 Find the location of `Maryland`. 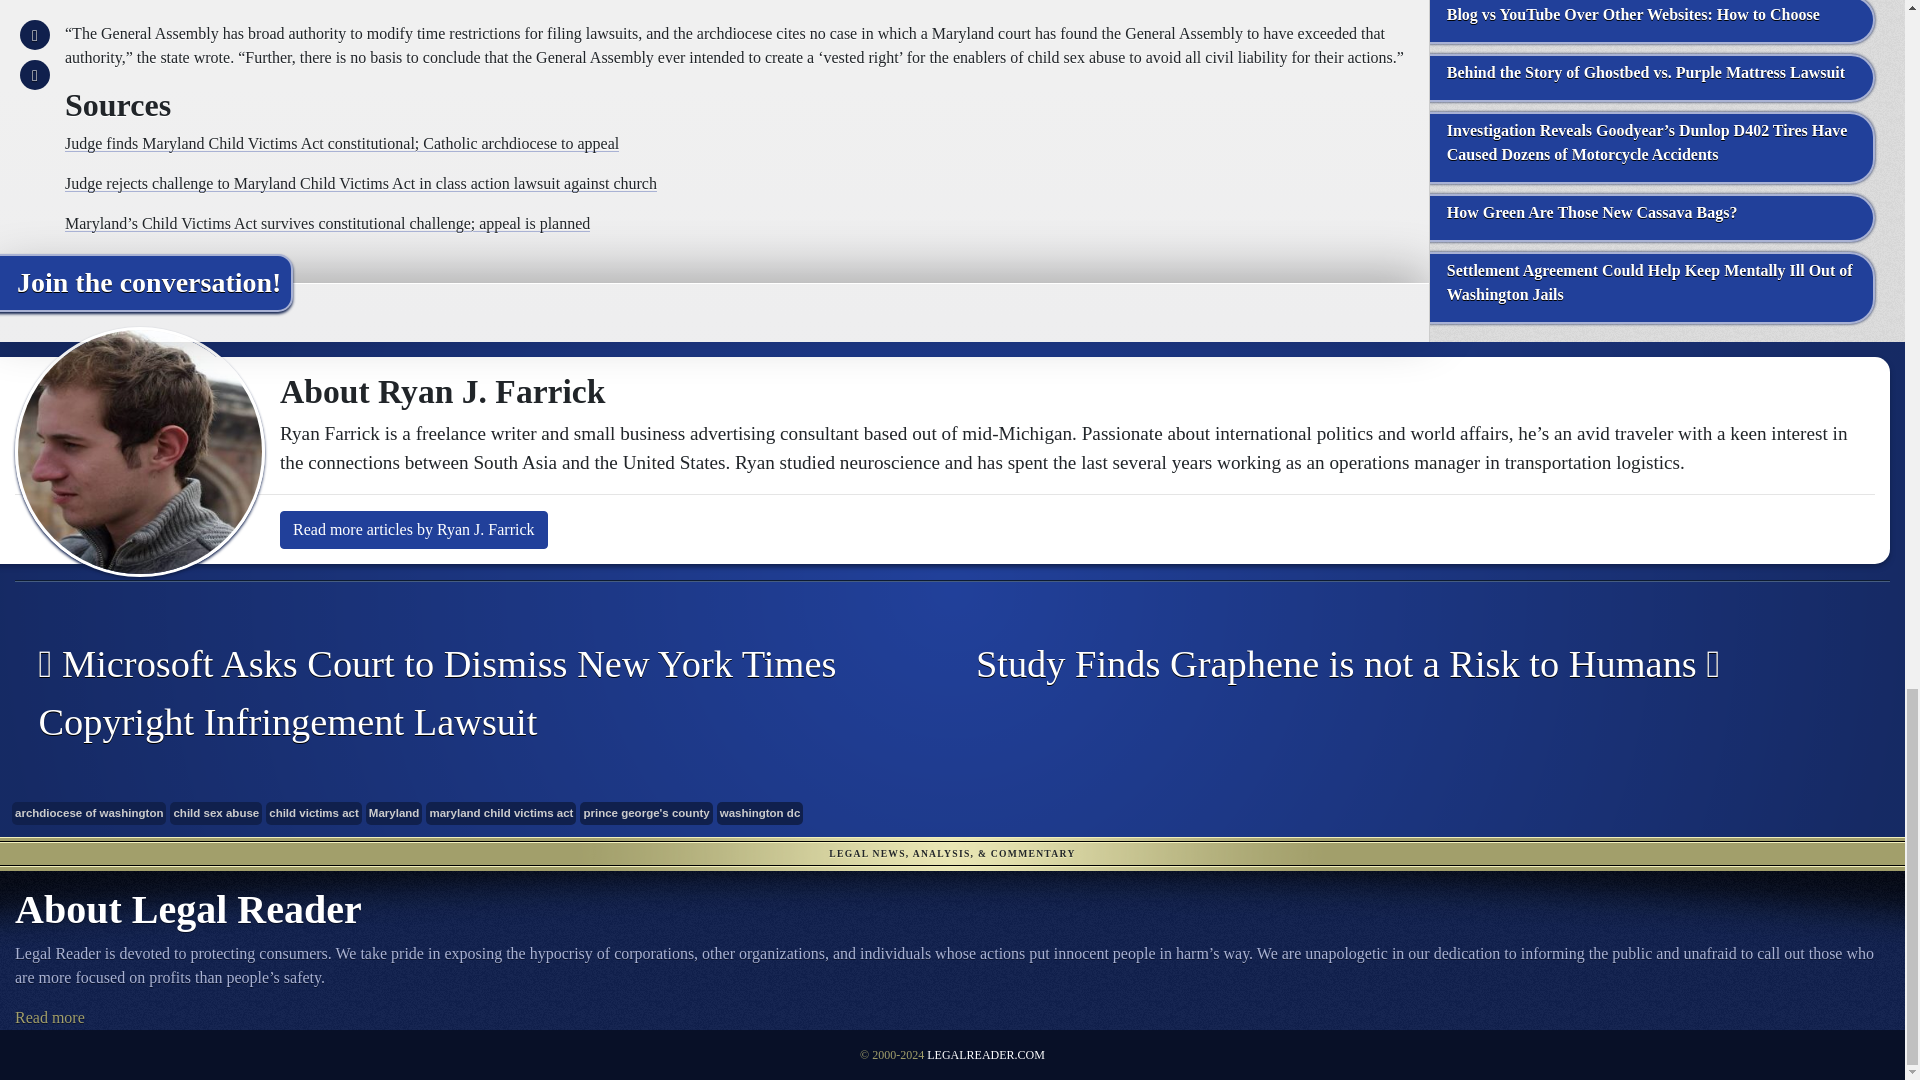

Maryland is located at coordinates (394, 814).